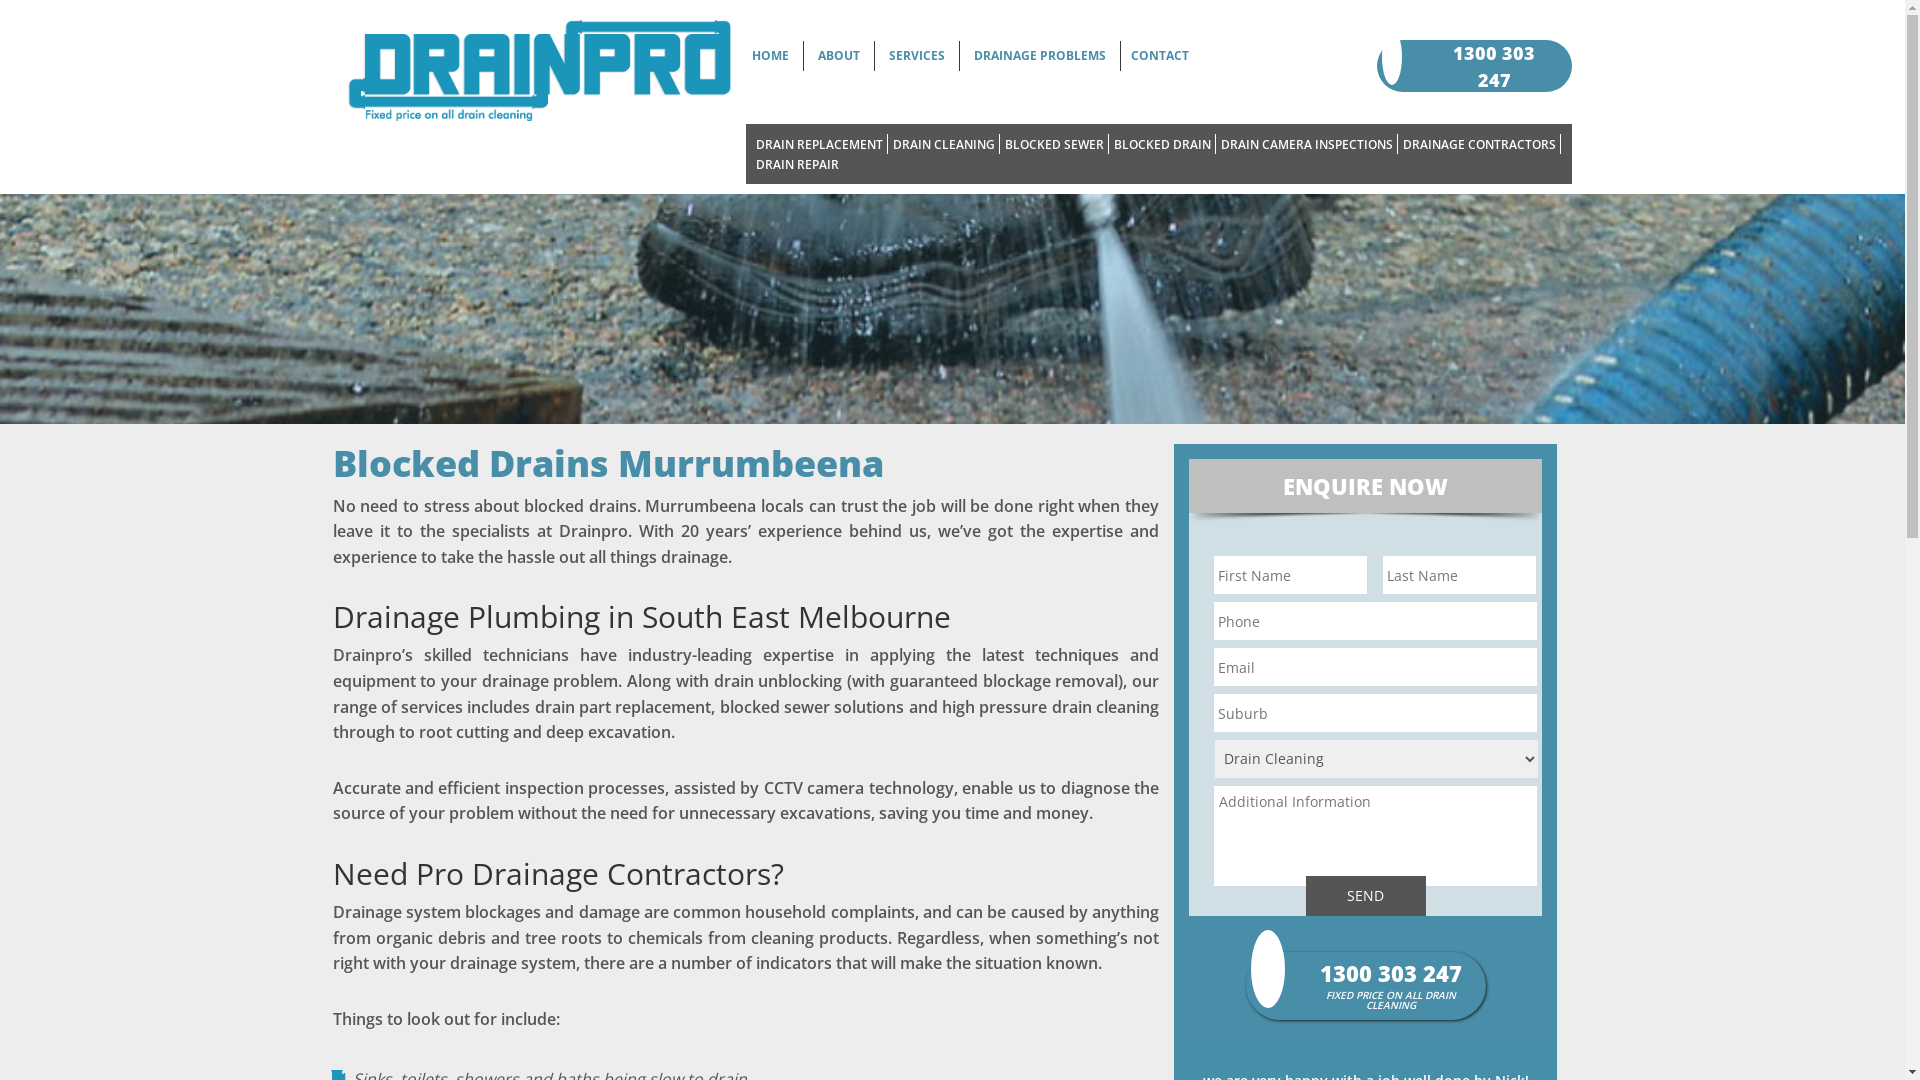  What do you see at coordinates (1396, 981) in the screenshot?
I see `1300 303 247
FIXED PRICE ON ALL DRAIN CLEANING` at bounding box center [1396, 981].